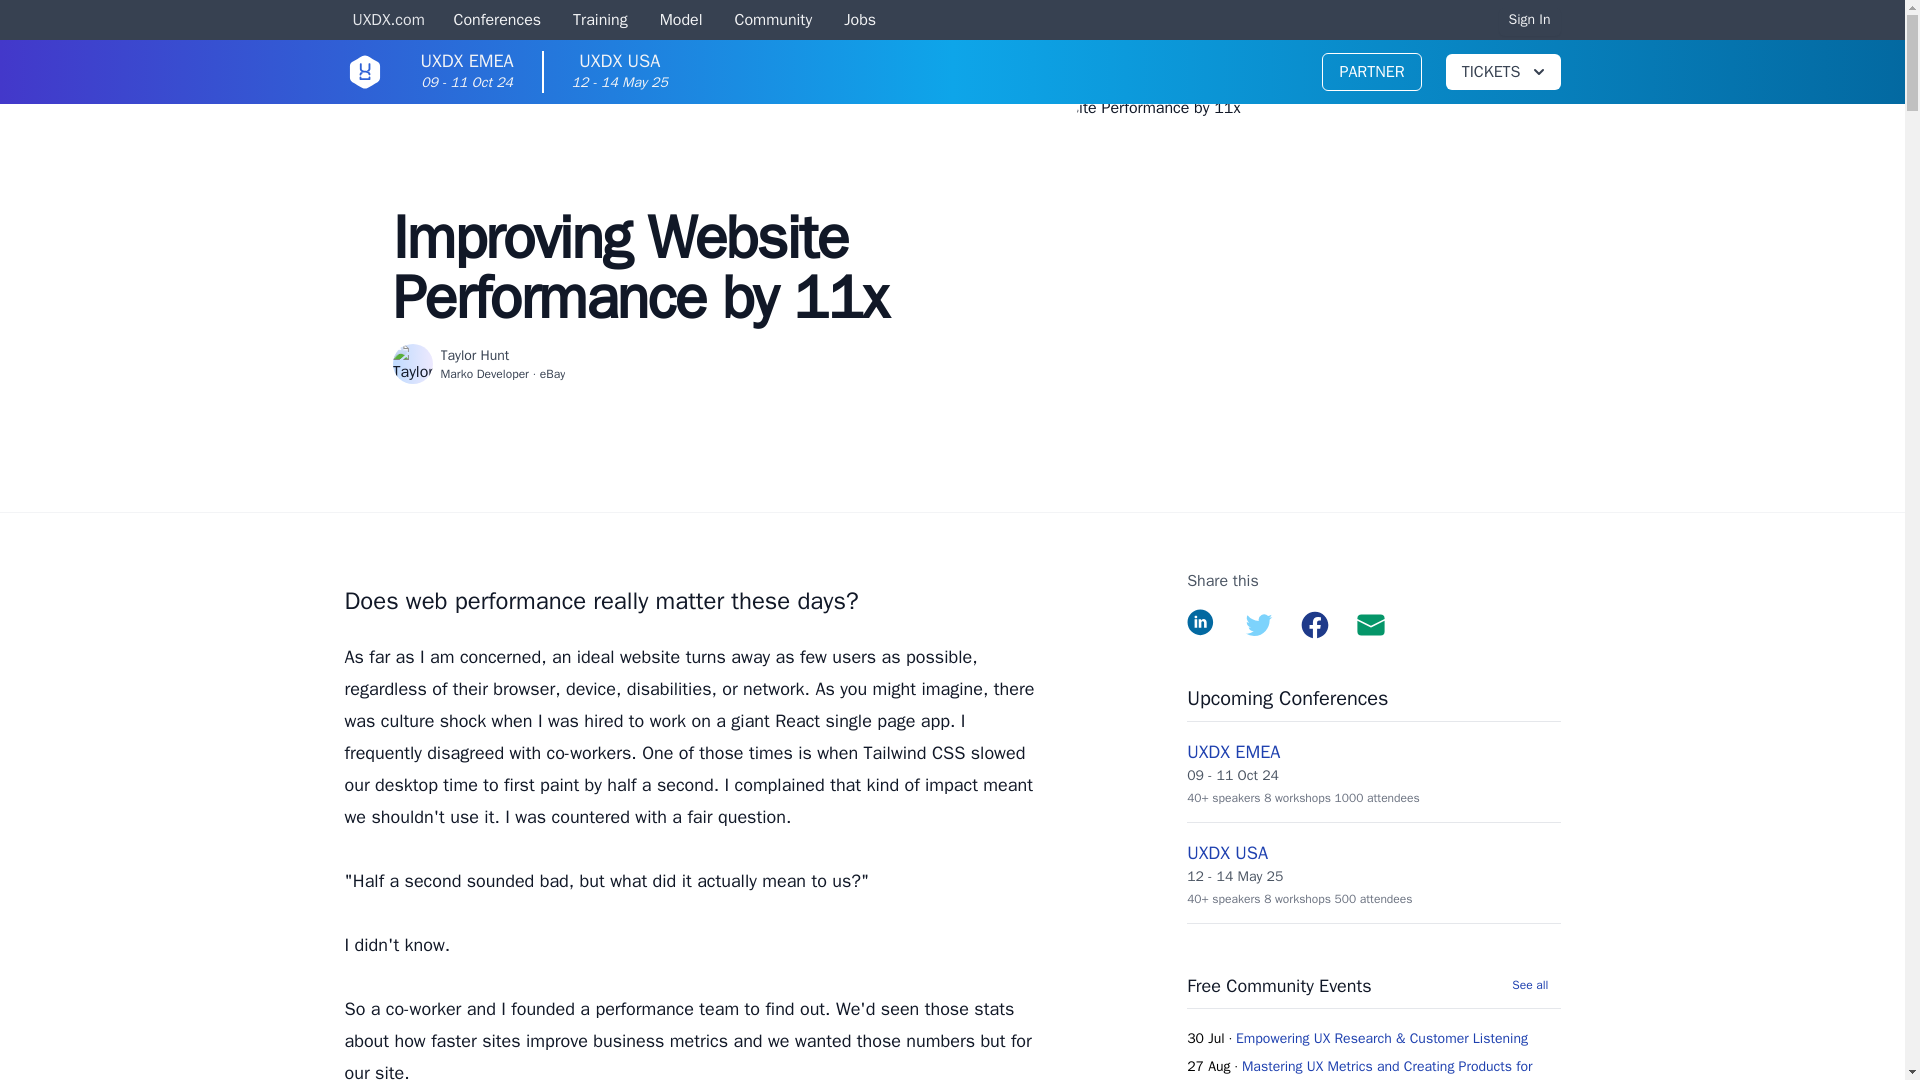 This screenshot has width=1920, height=1080. Describe the element at coordinates (681, 21) in the screenshot. I see `LinkedIn` at that location.